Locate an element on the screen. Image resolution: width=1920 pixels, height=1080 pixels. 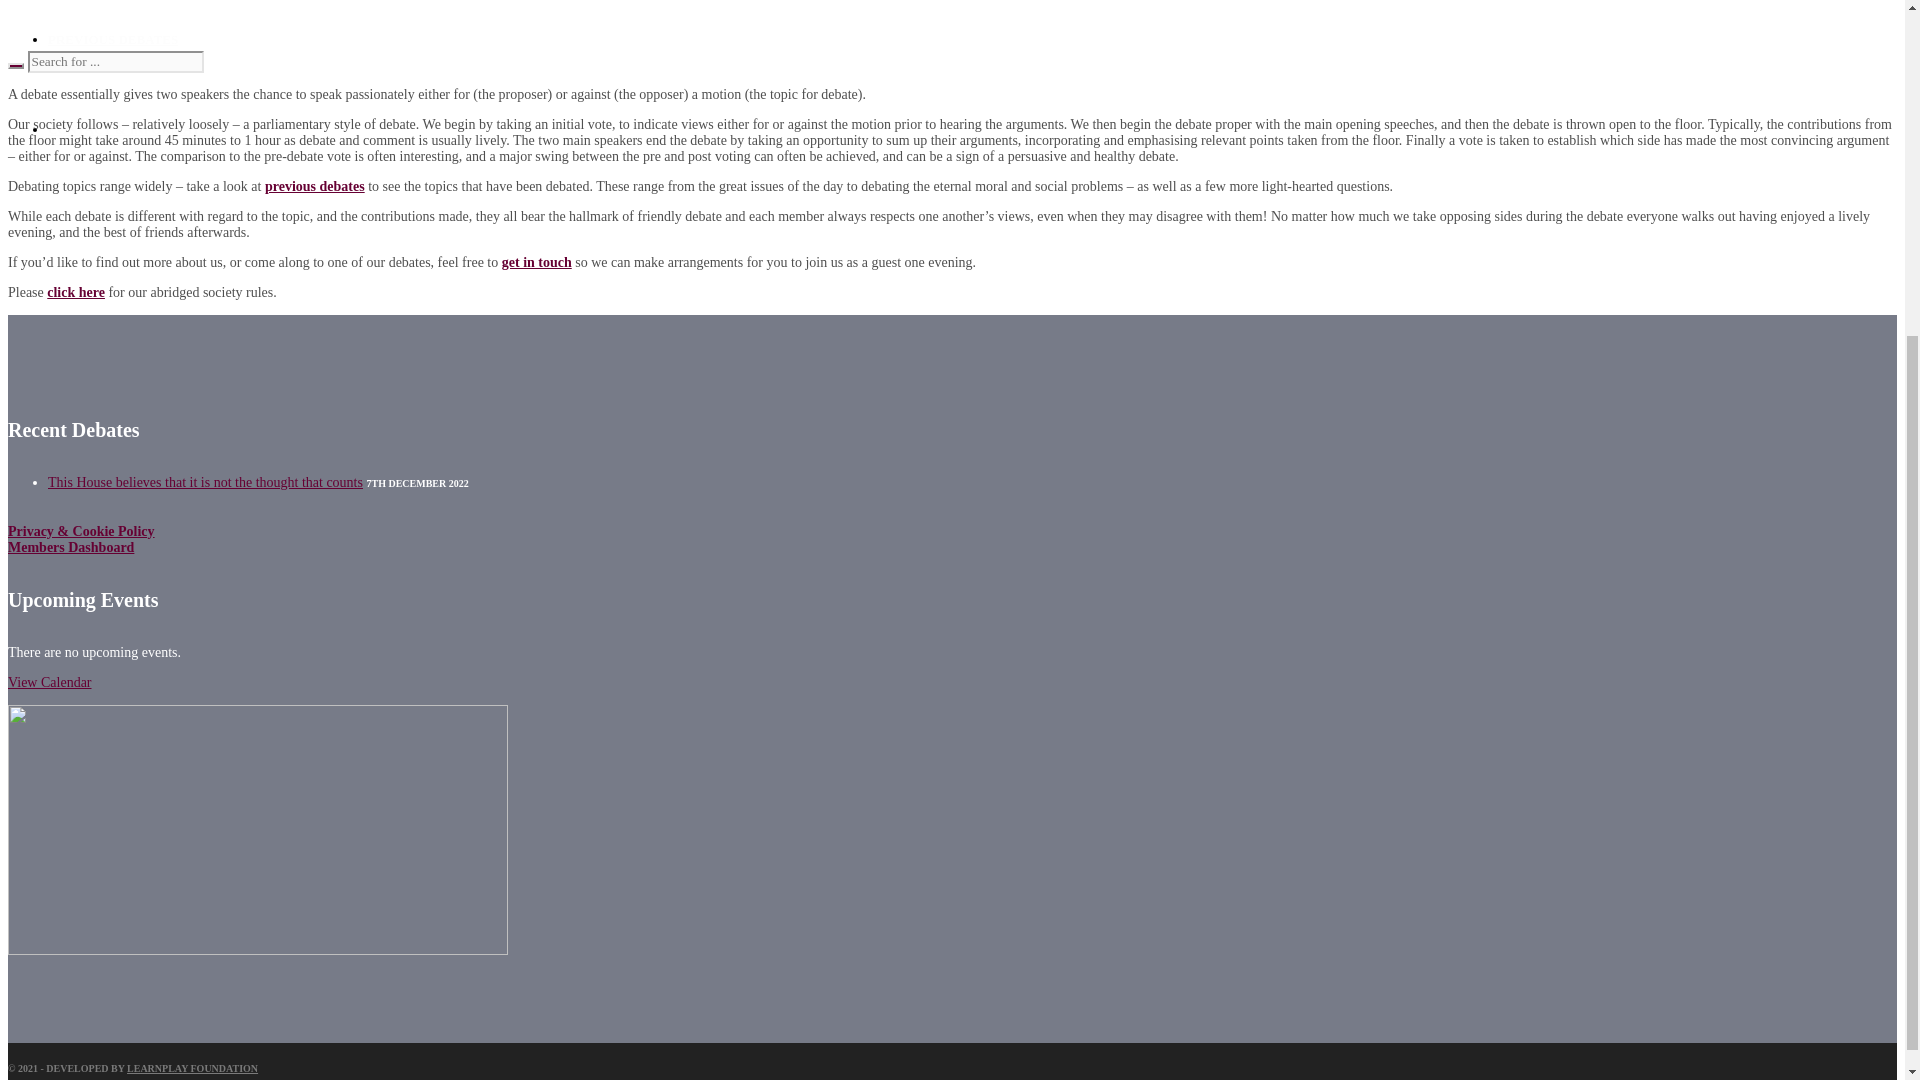
LEARNPLAY FOUNDATION is located at coordinates (192, 1068).